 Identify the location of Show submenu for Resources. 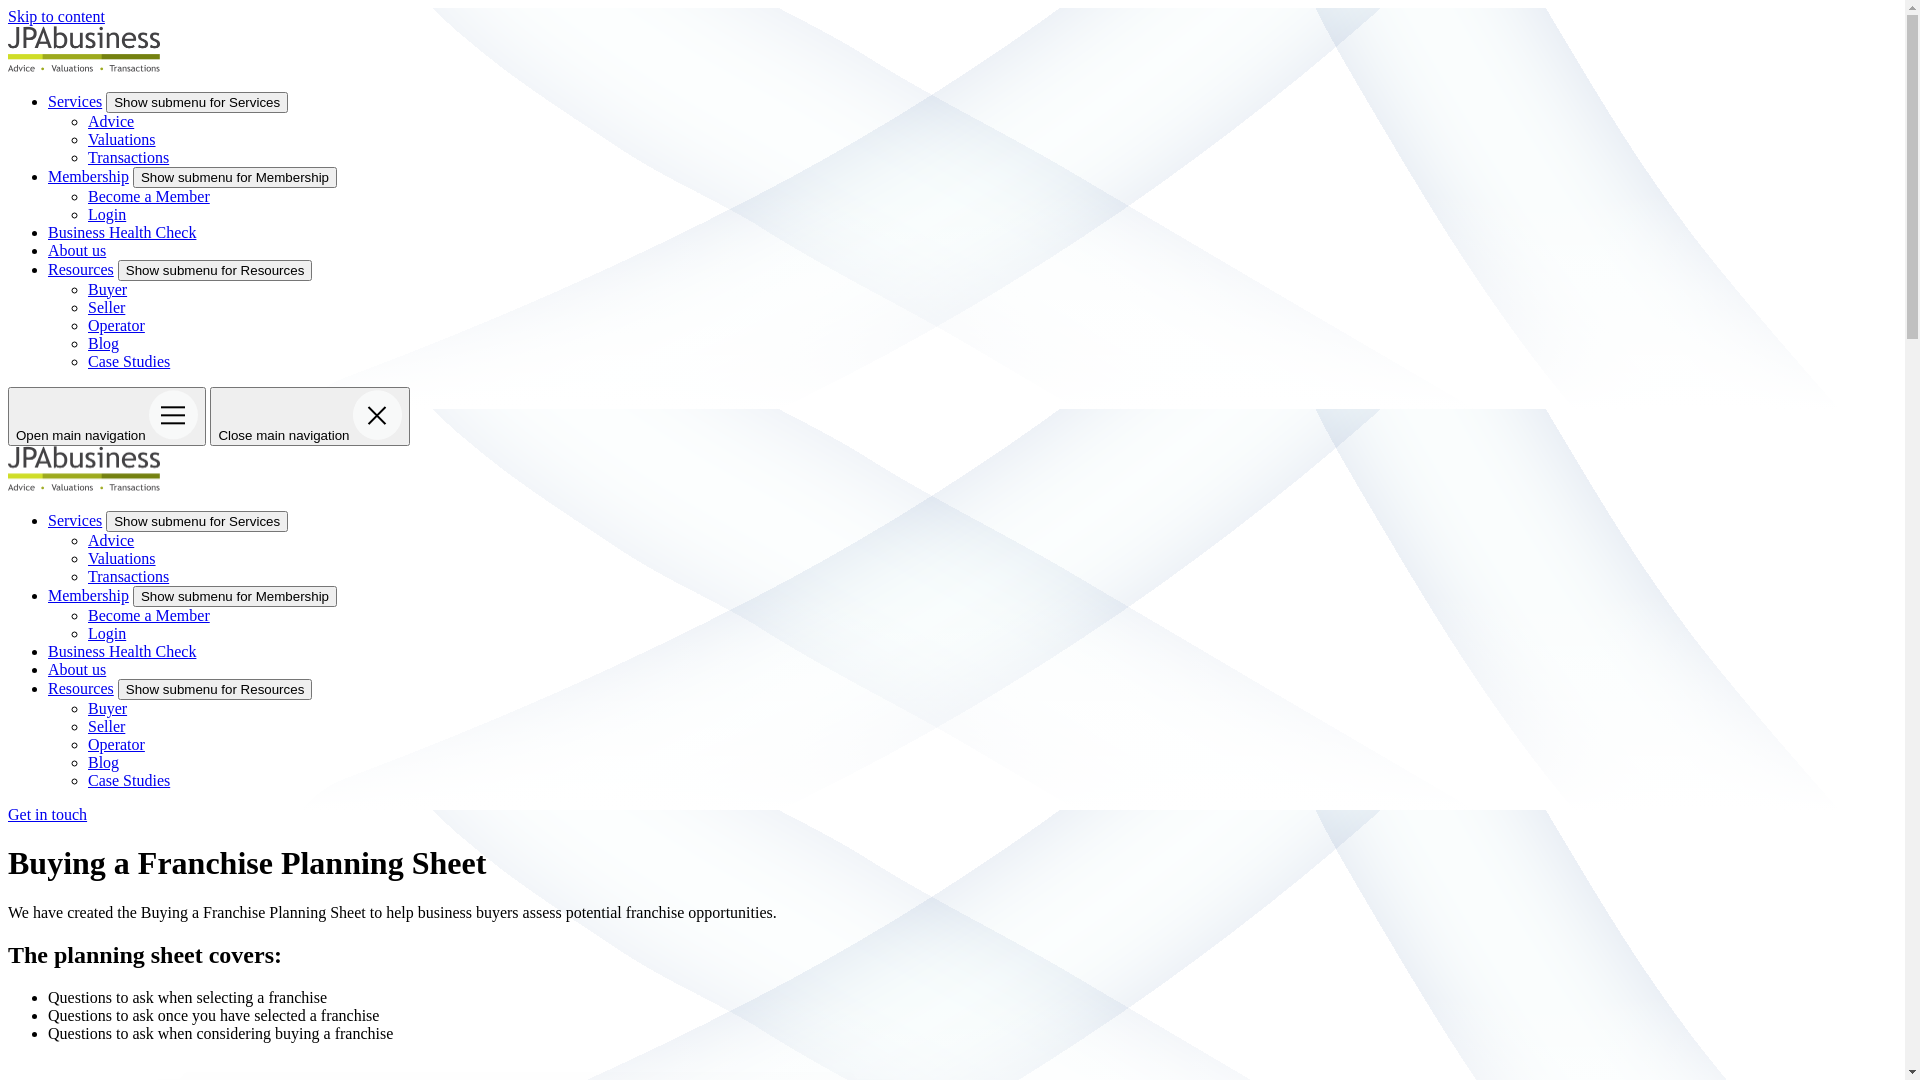
(216, 690).